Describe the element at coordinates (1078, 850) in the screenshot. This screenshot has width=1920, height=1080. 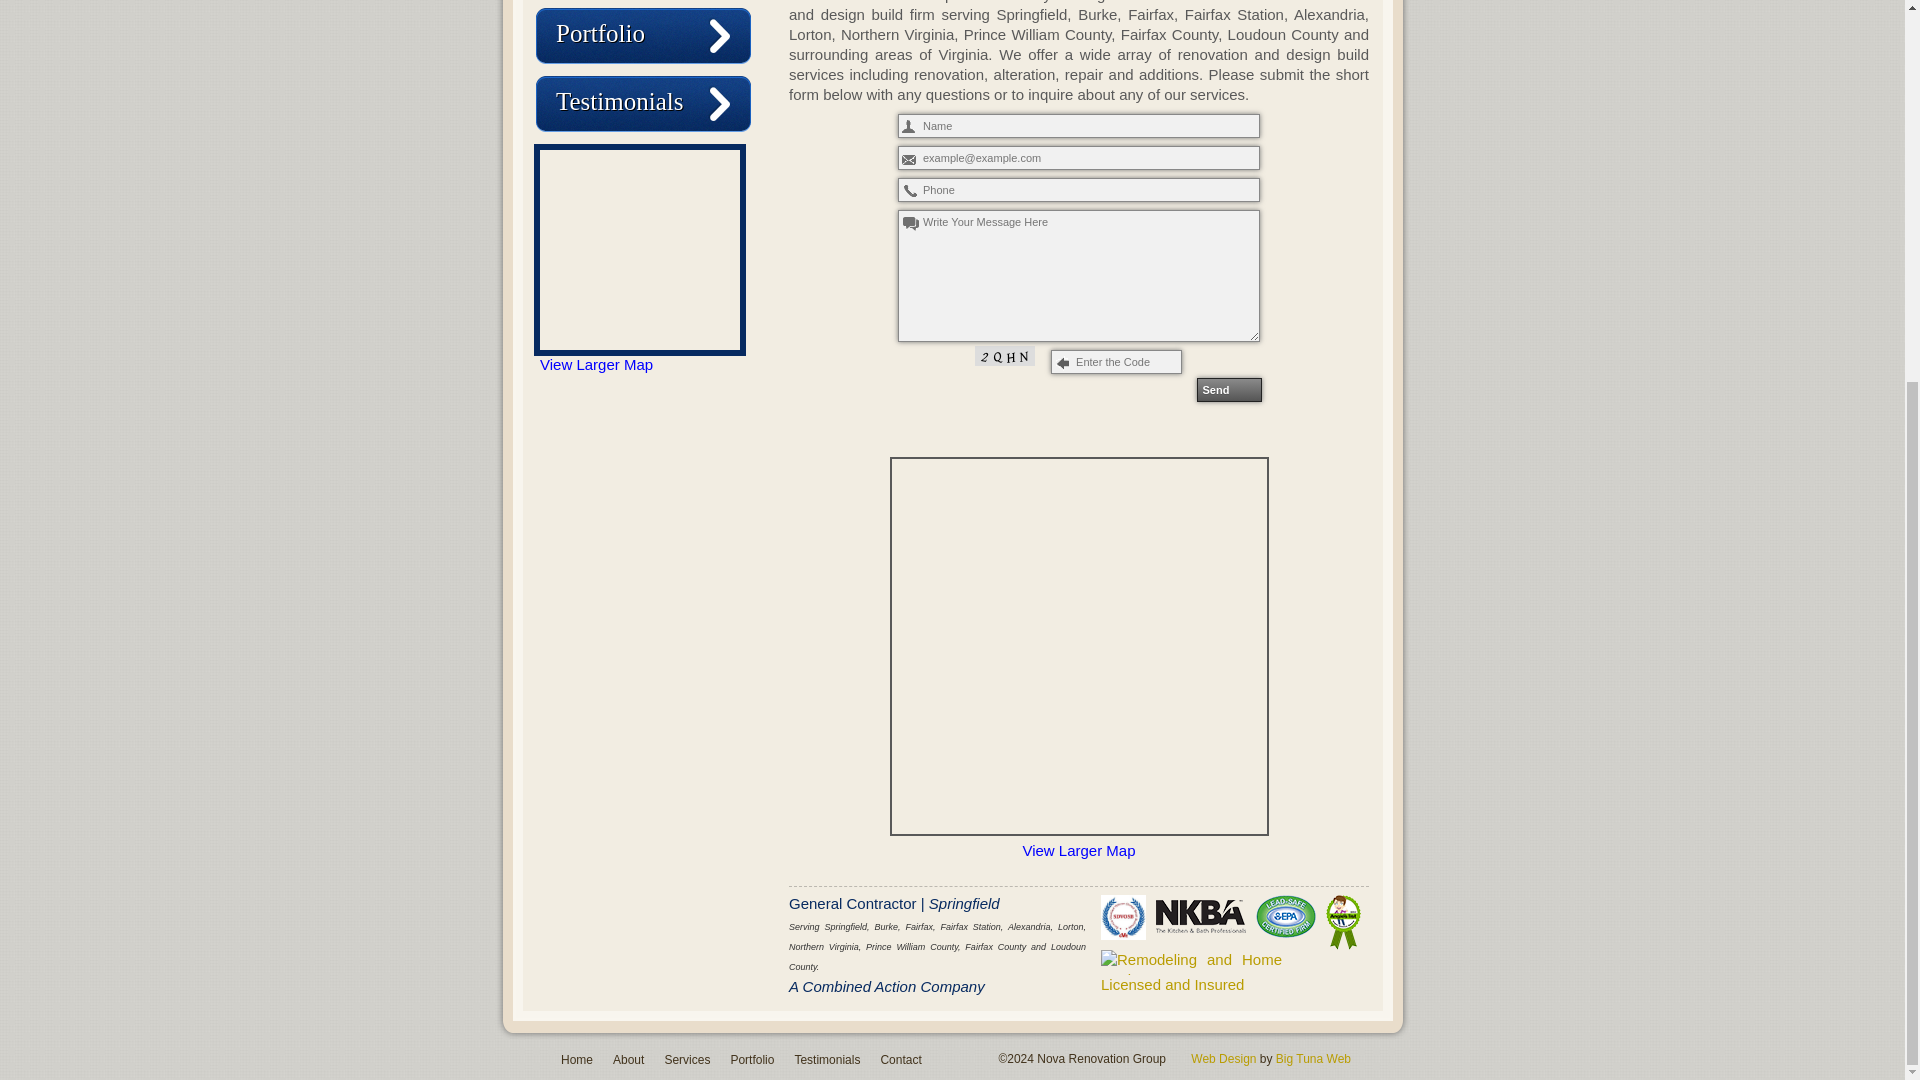
I see `View Larger Map` at that location.